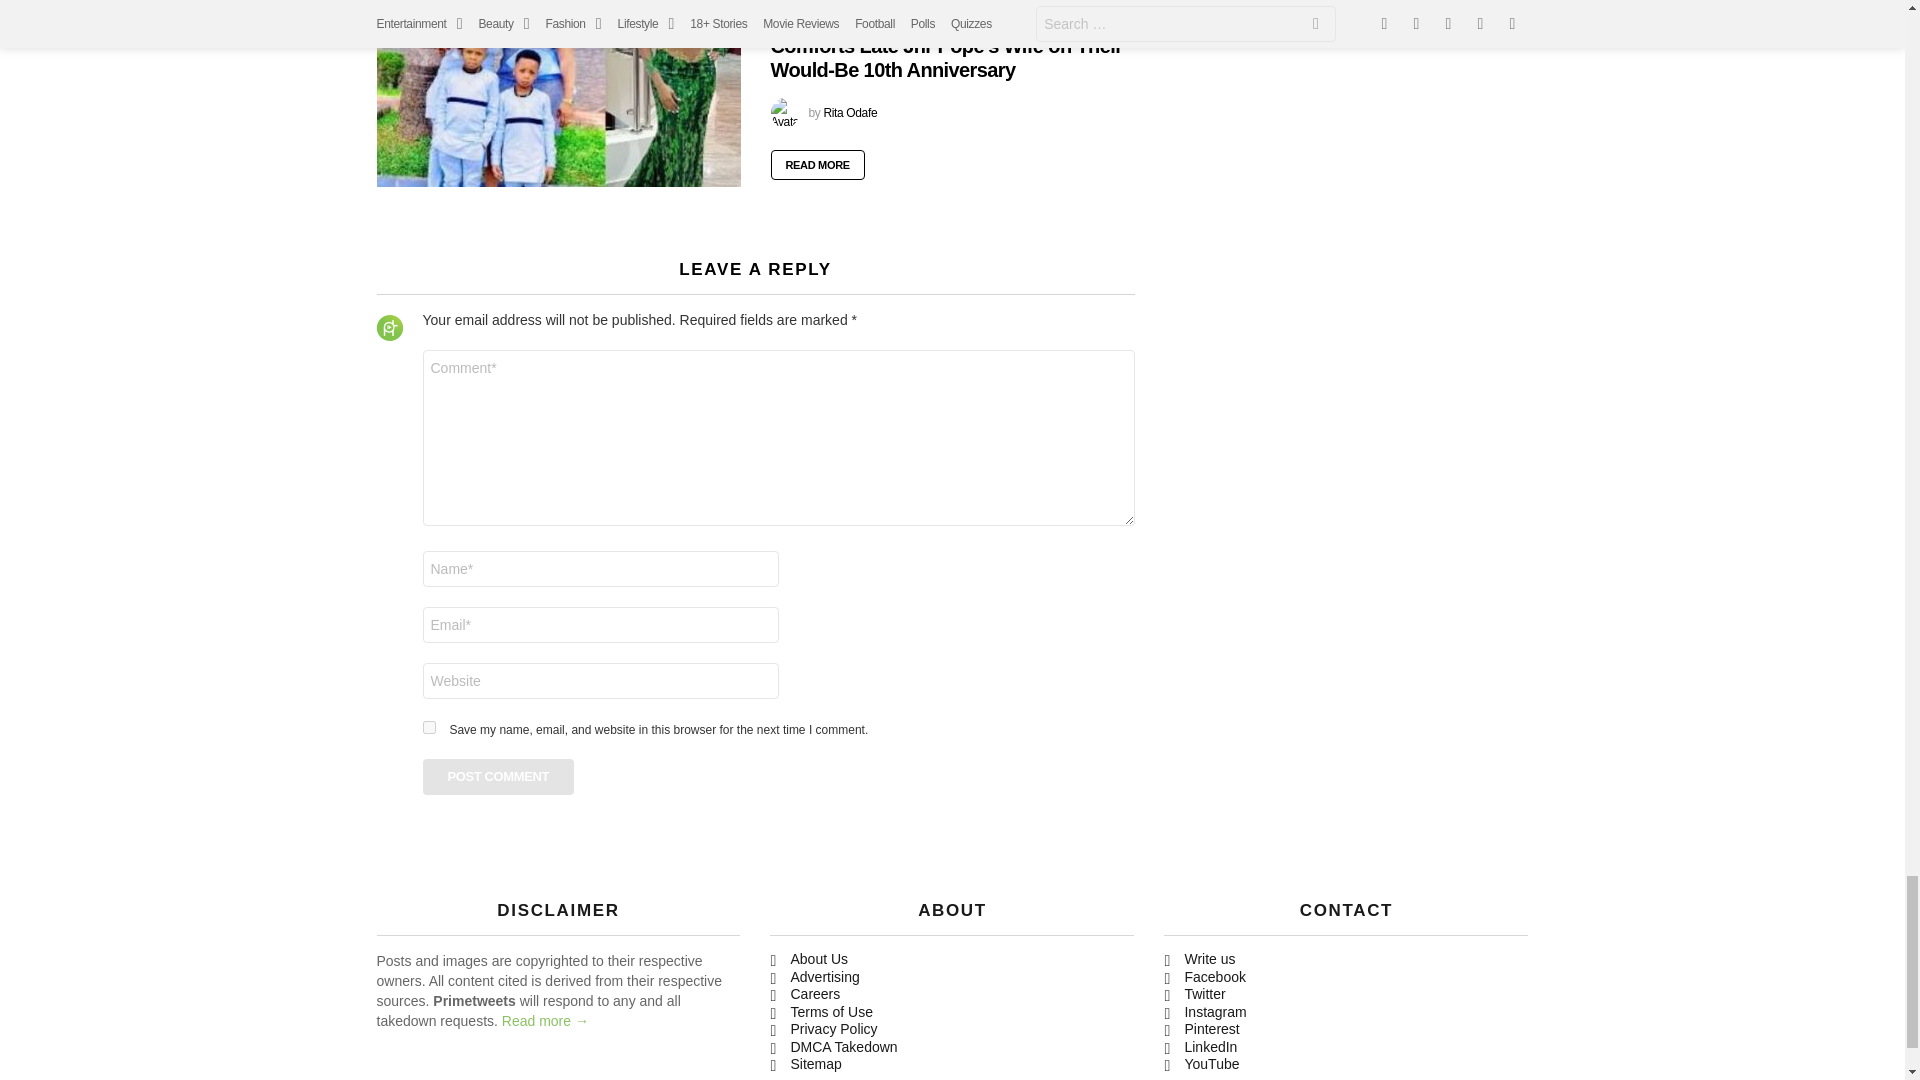 Image resolution: width=1920 pixels, height=1080 pixels. I want to click on yes, so click(428, 728).